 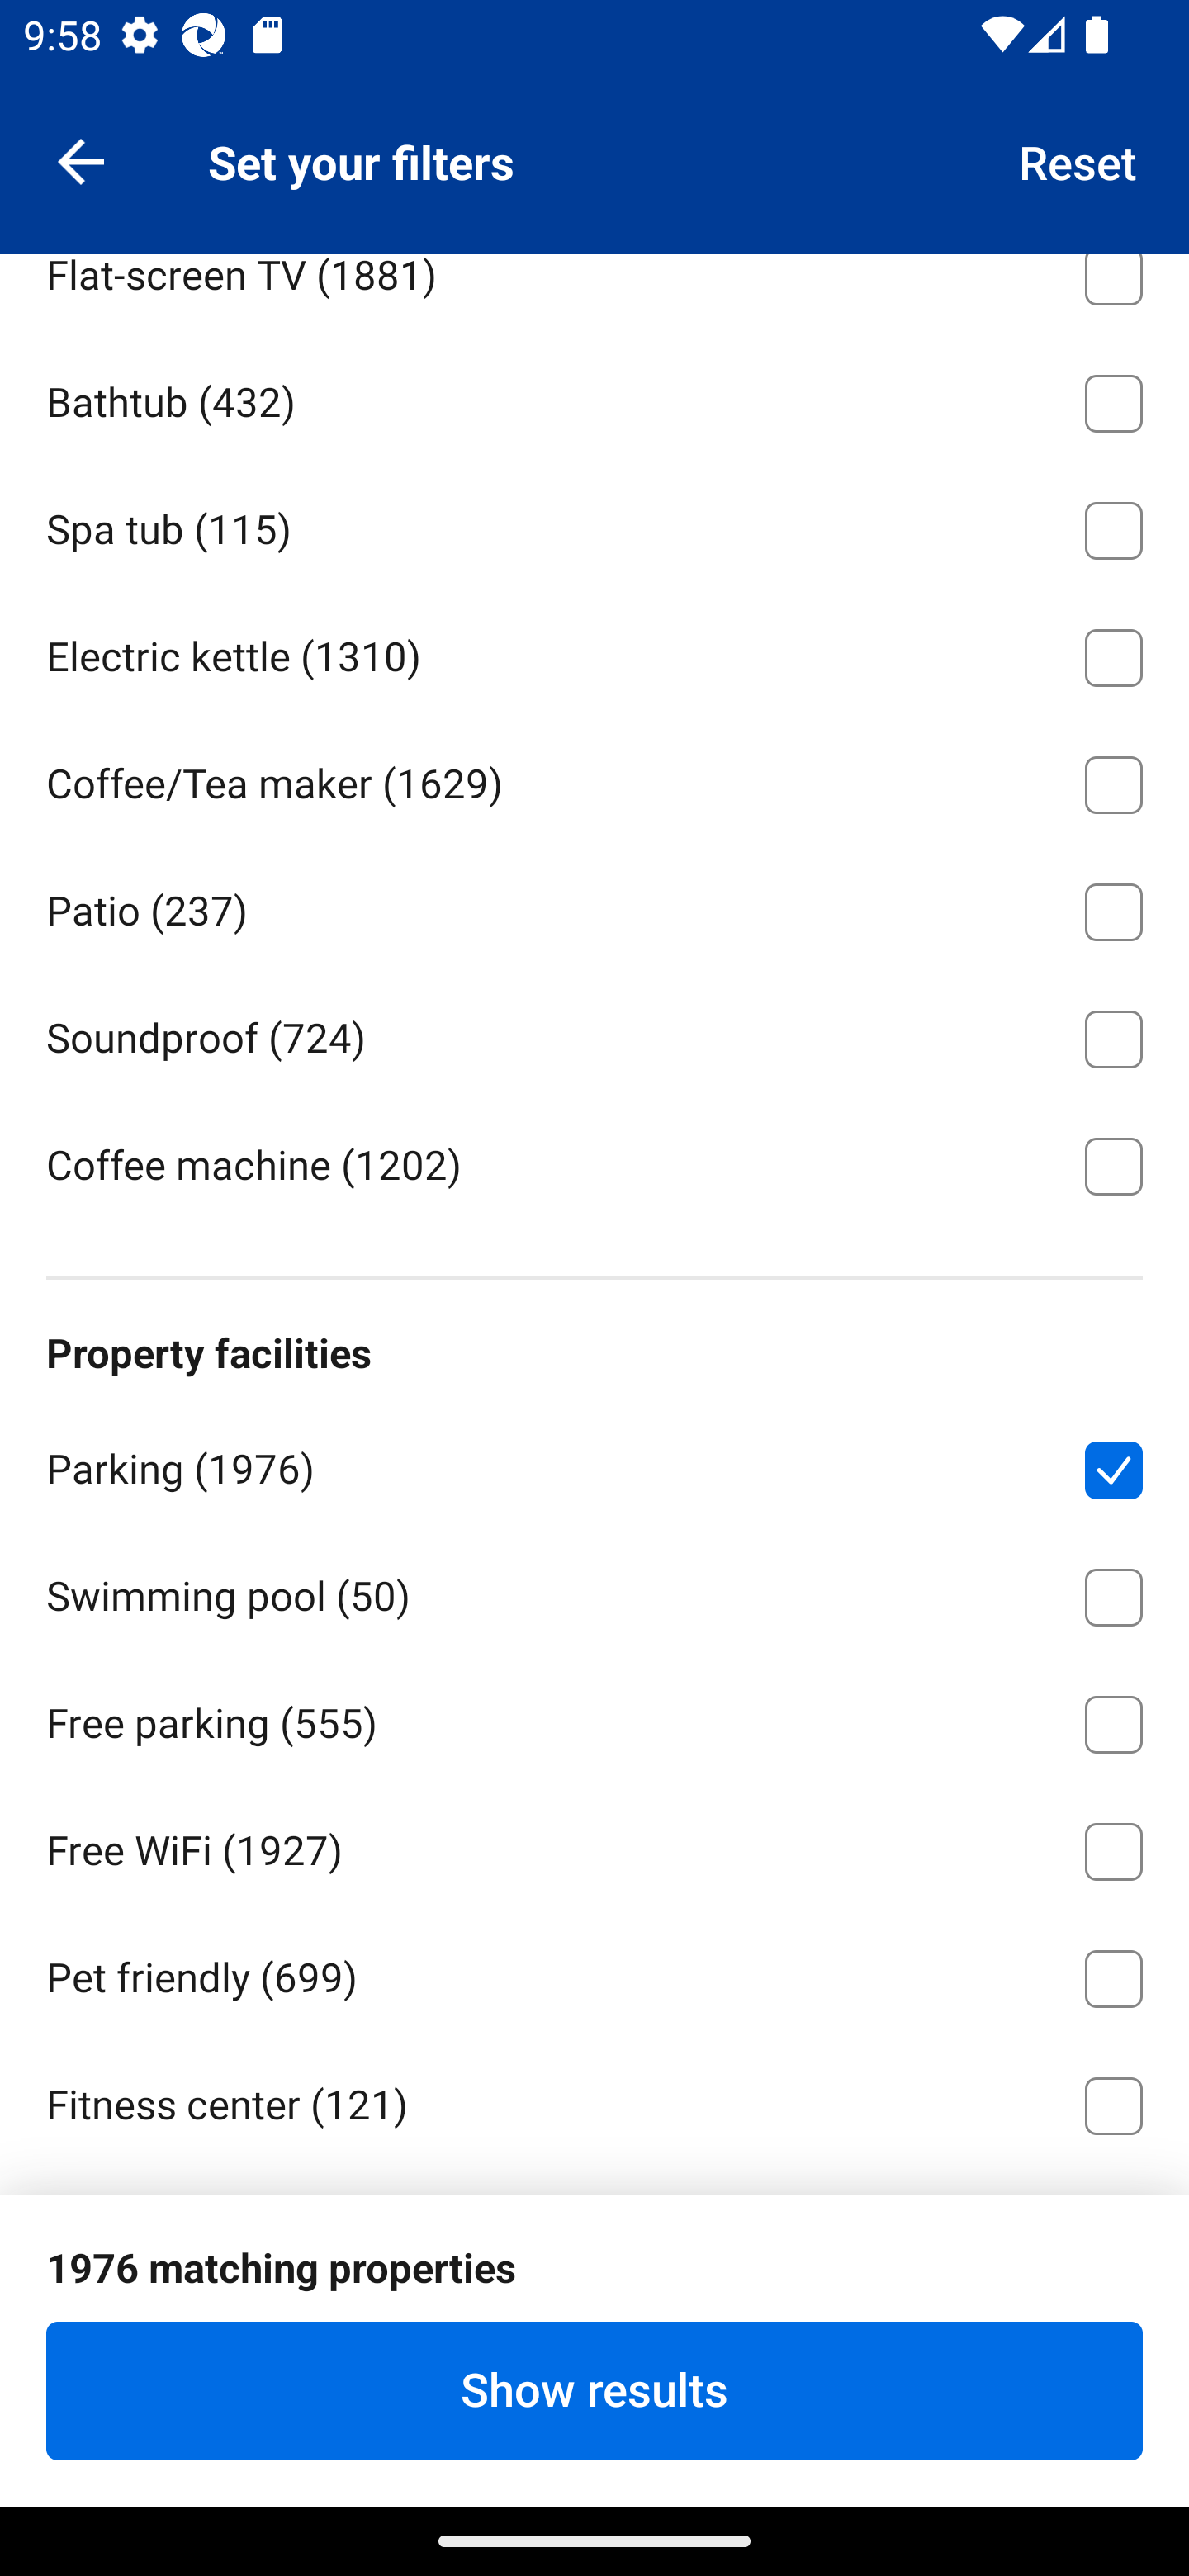 What do you see at coordinates (594, 907) in the screenshot?
I see `Patio ⁦(237)` at bounding box center [594, 907].